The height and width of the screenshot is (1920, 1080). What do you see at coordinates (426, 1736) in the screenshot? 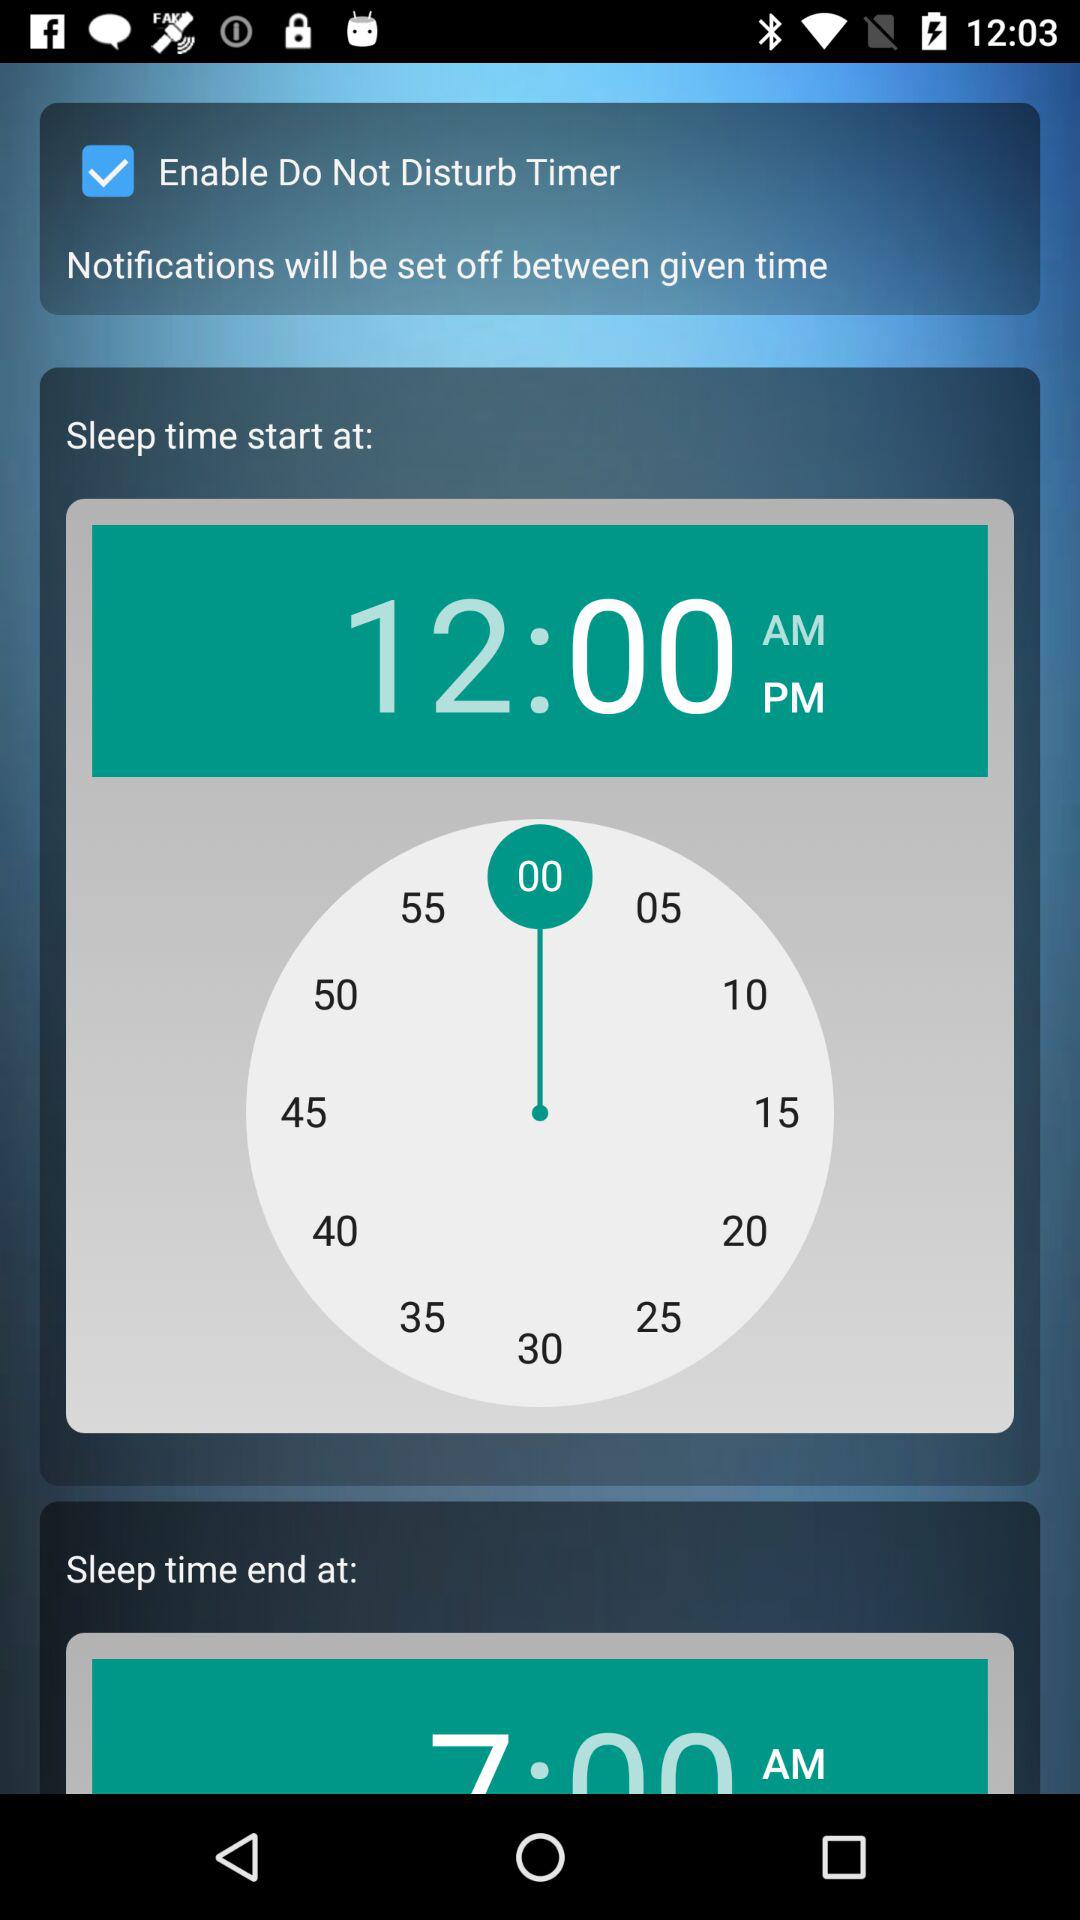
I see `flip until the 7` at bounding box center [426, 1736].